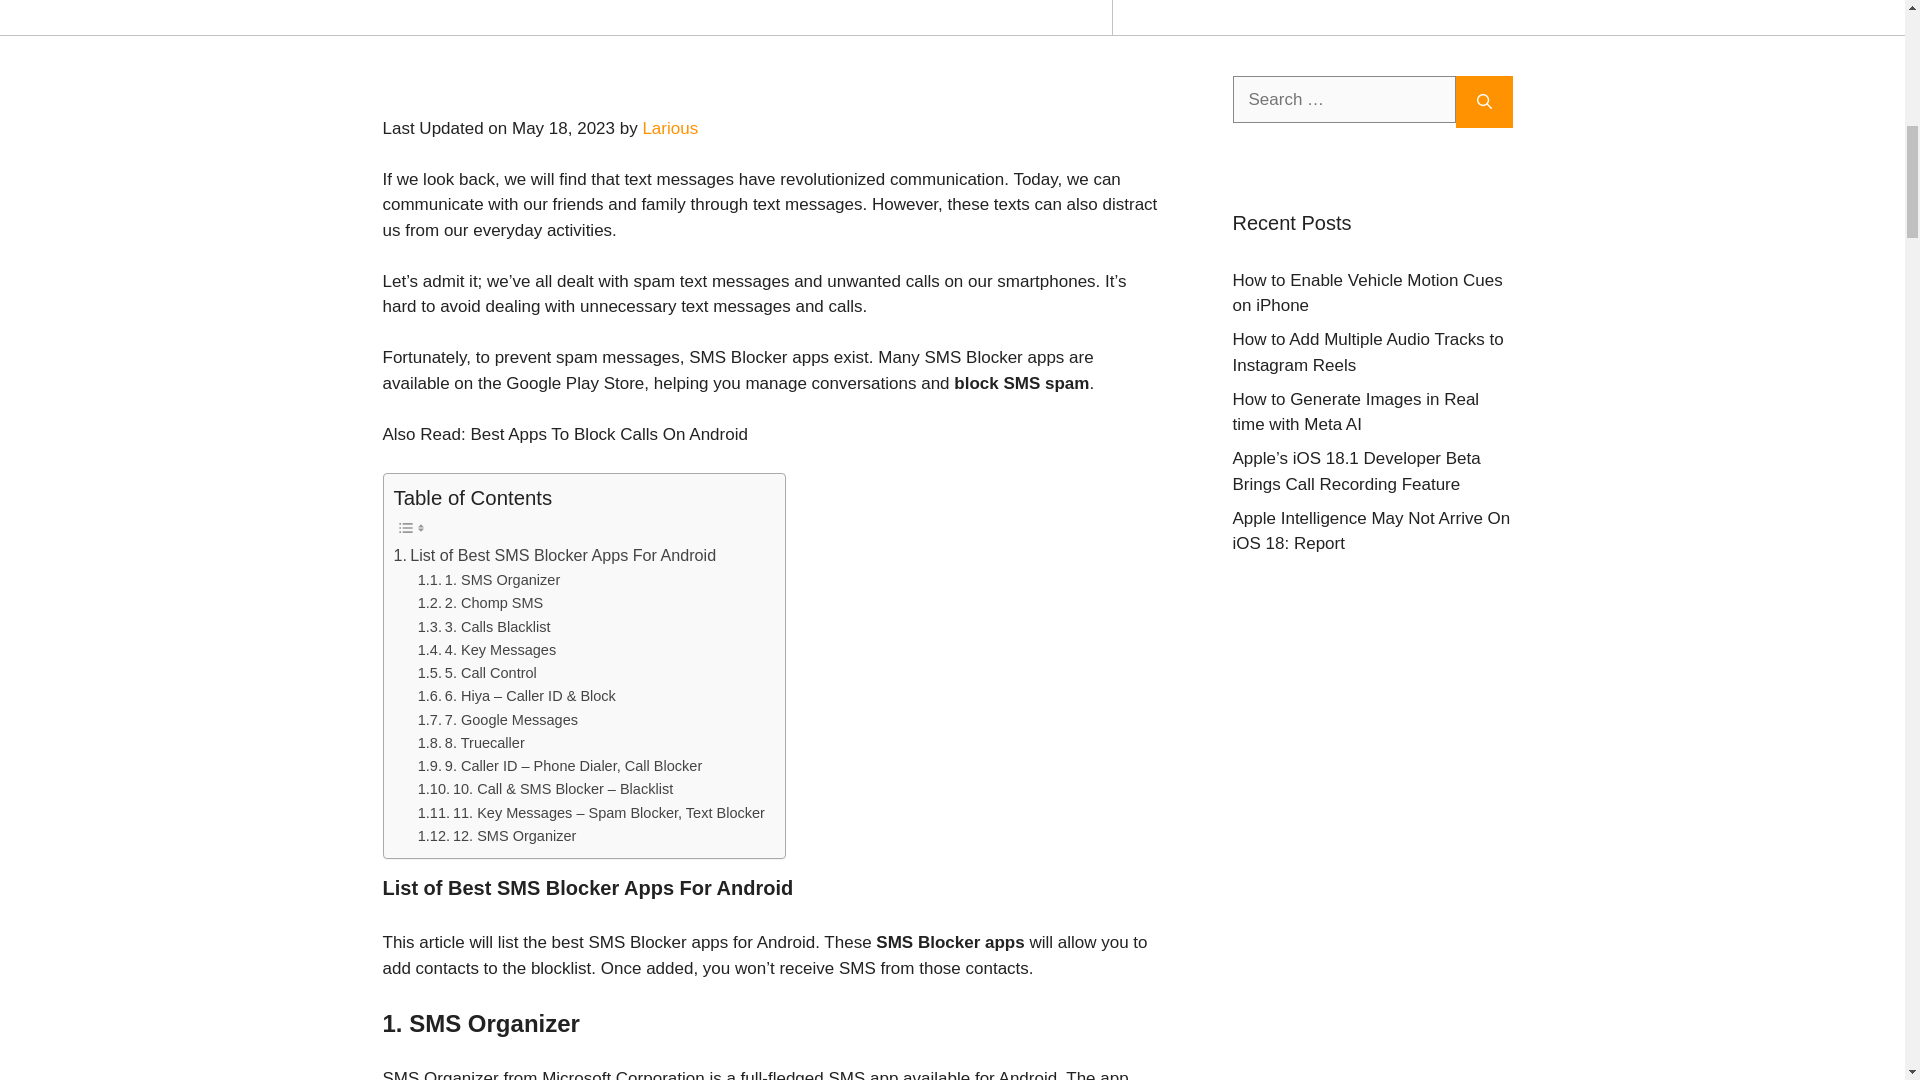  I want to click on 2. Chomp SMS, so click(480, 602).